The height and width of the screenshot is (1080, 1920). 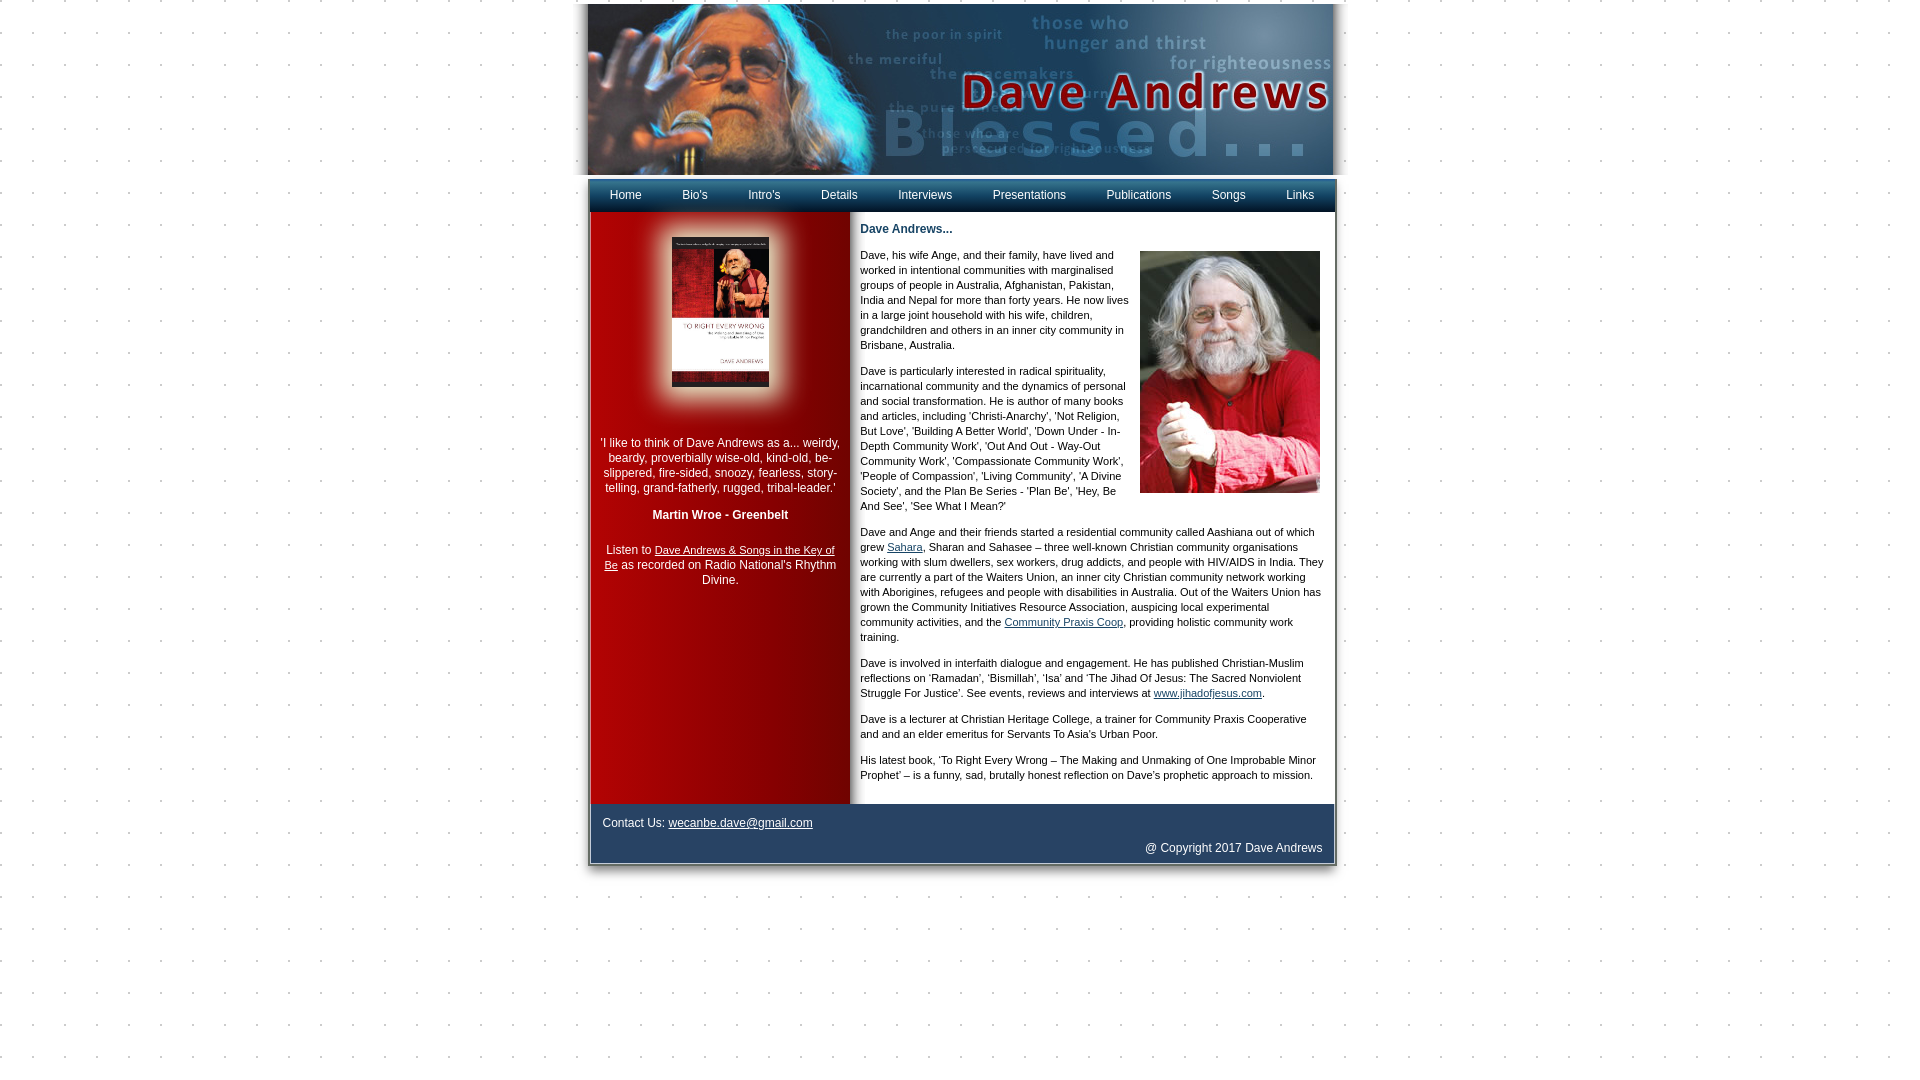 I want to click on Presentations, so click(x=1030, y=196).